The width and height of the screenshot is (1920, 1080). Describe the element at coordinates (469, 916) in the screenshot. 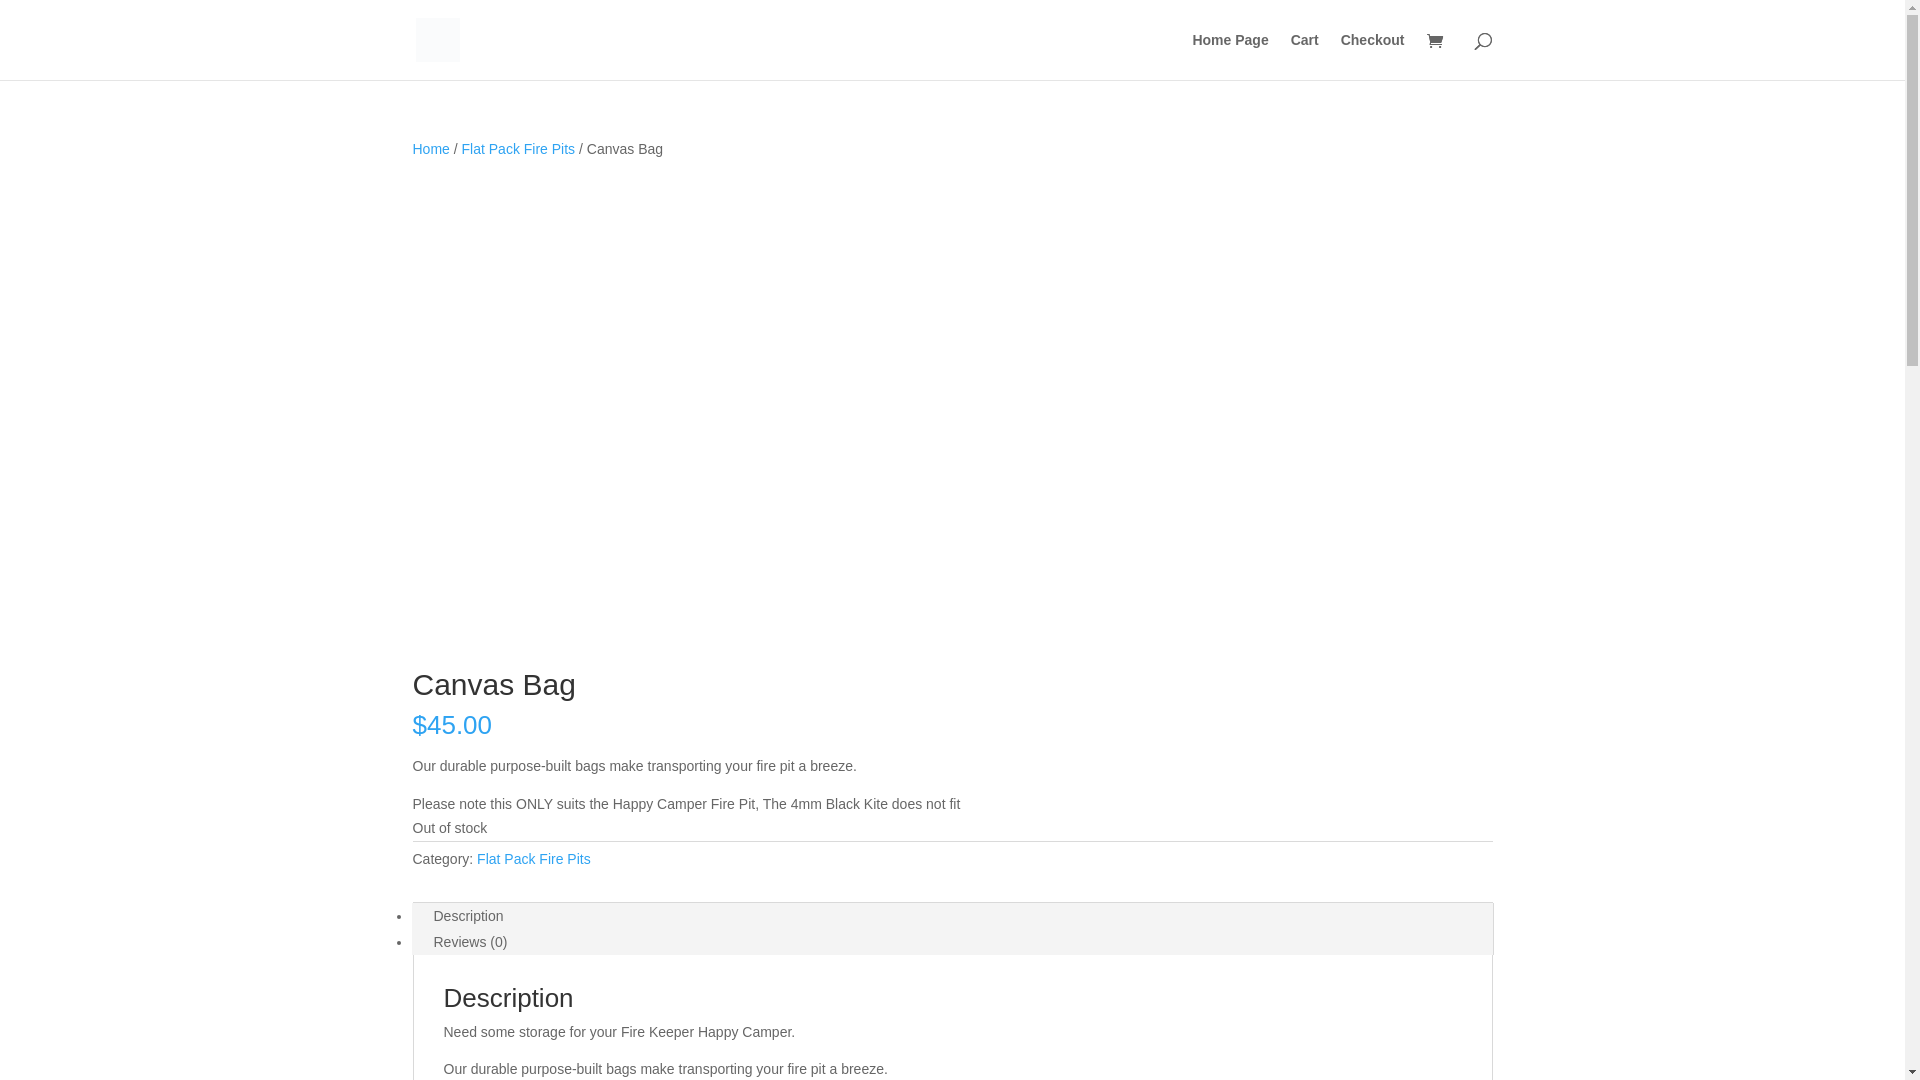

I see `Description` at that location.